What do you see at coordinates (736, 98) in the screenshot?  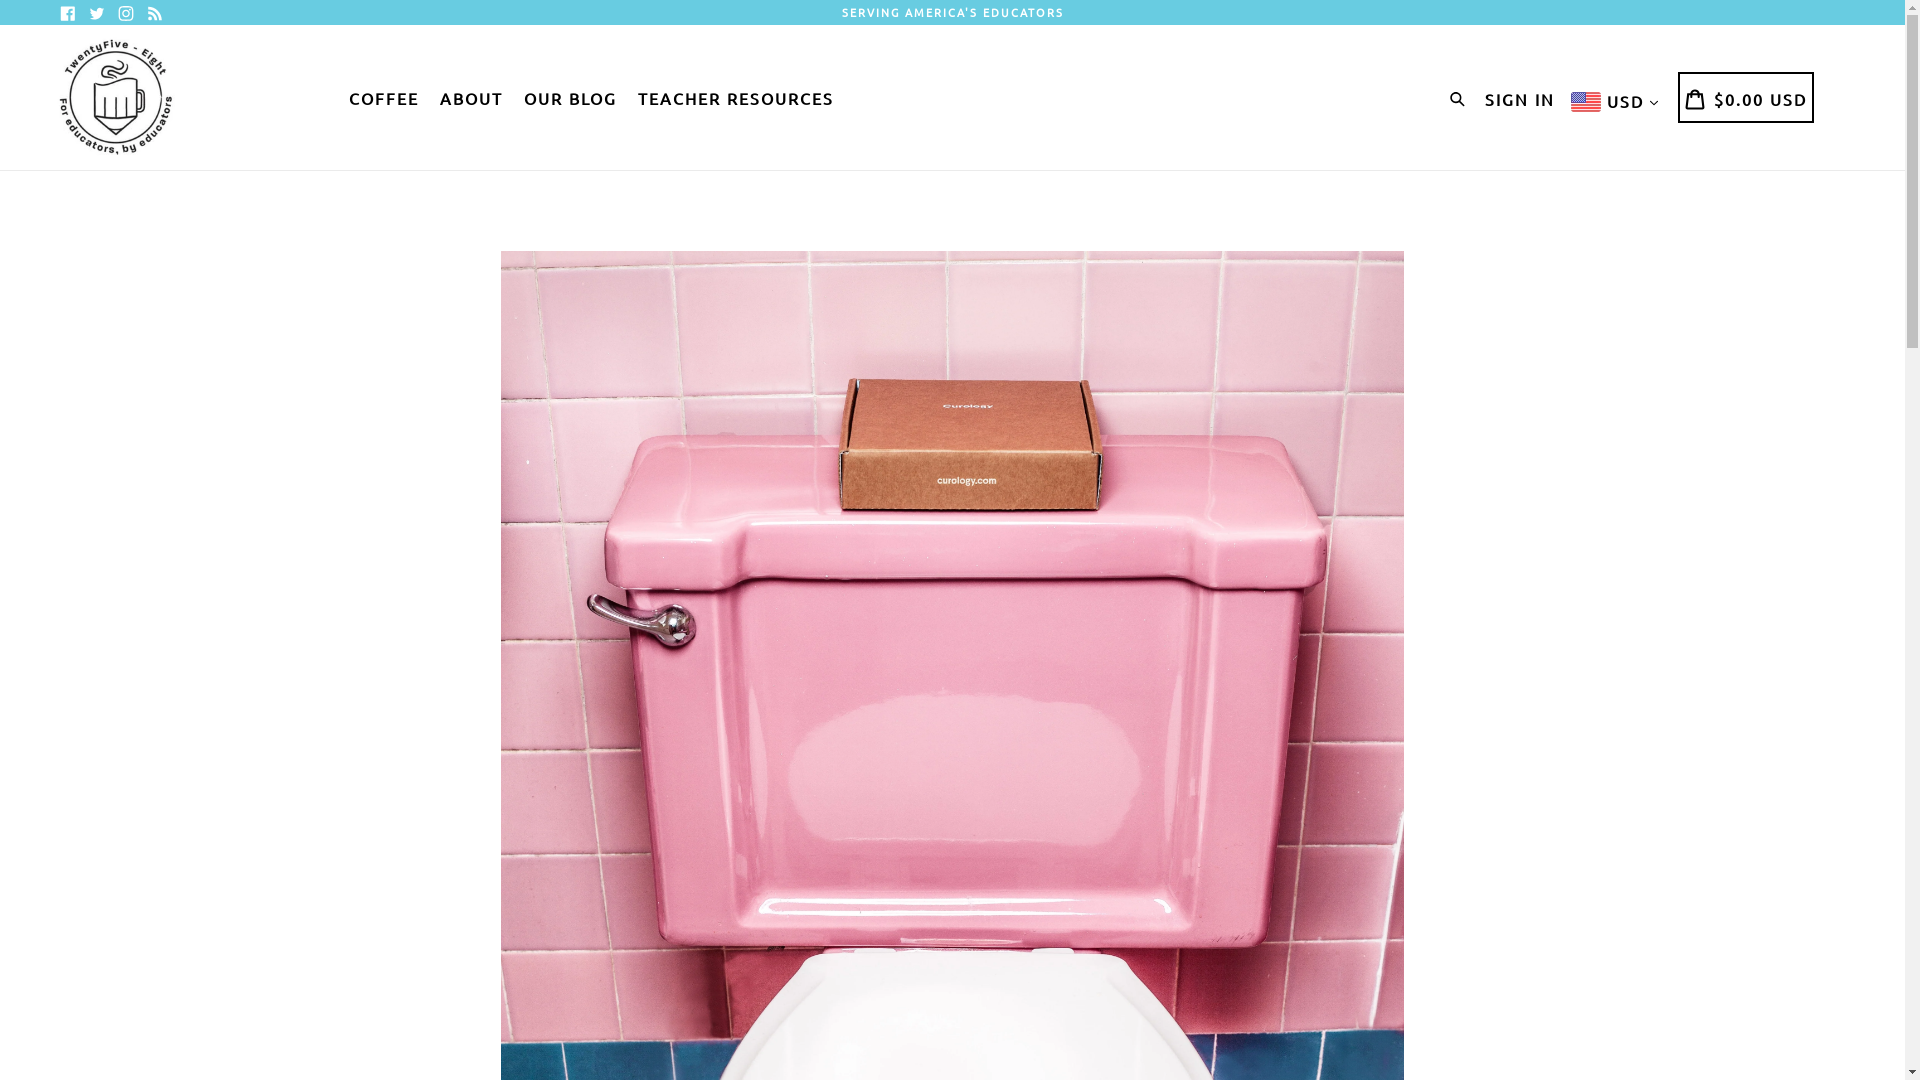 I see `TEACHER RESOURCES` at bounding box center [736, 98].